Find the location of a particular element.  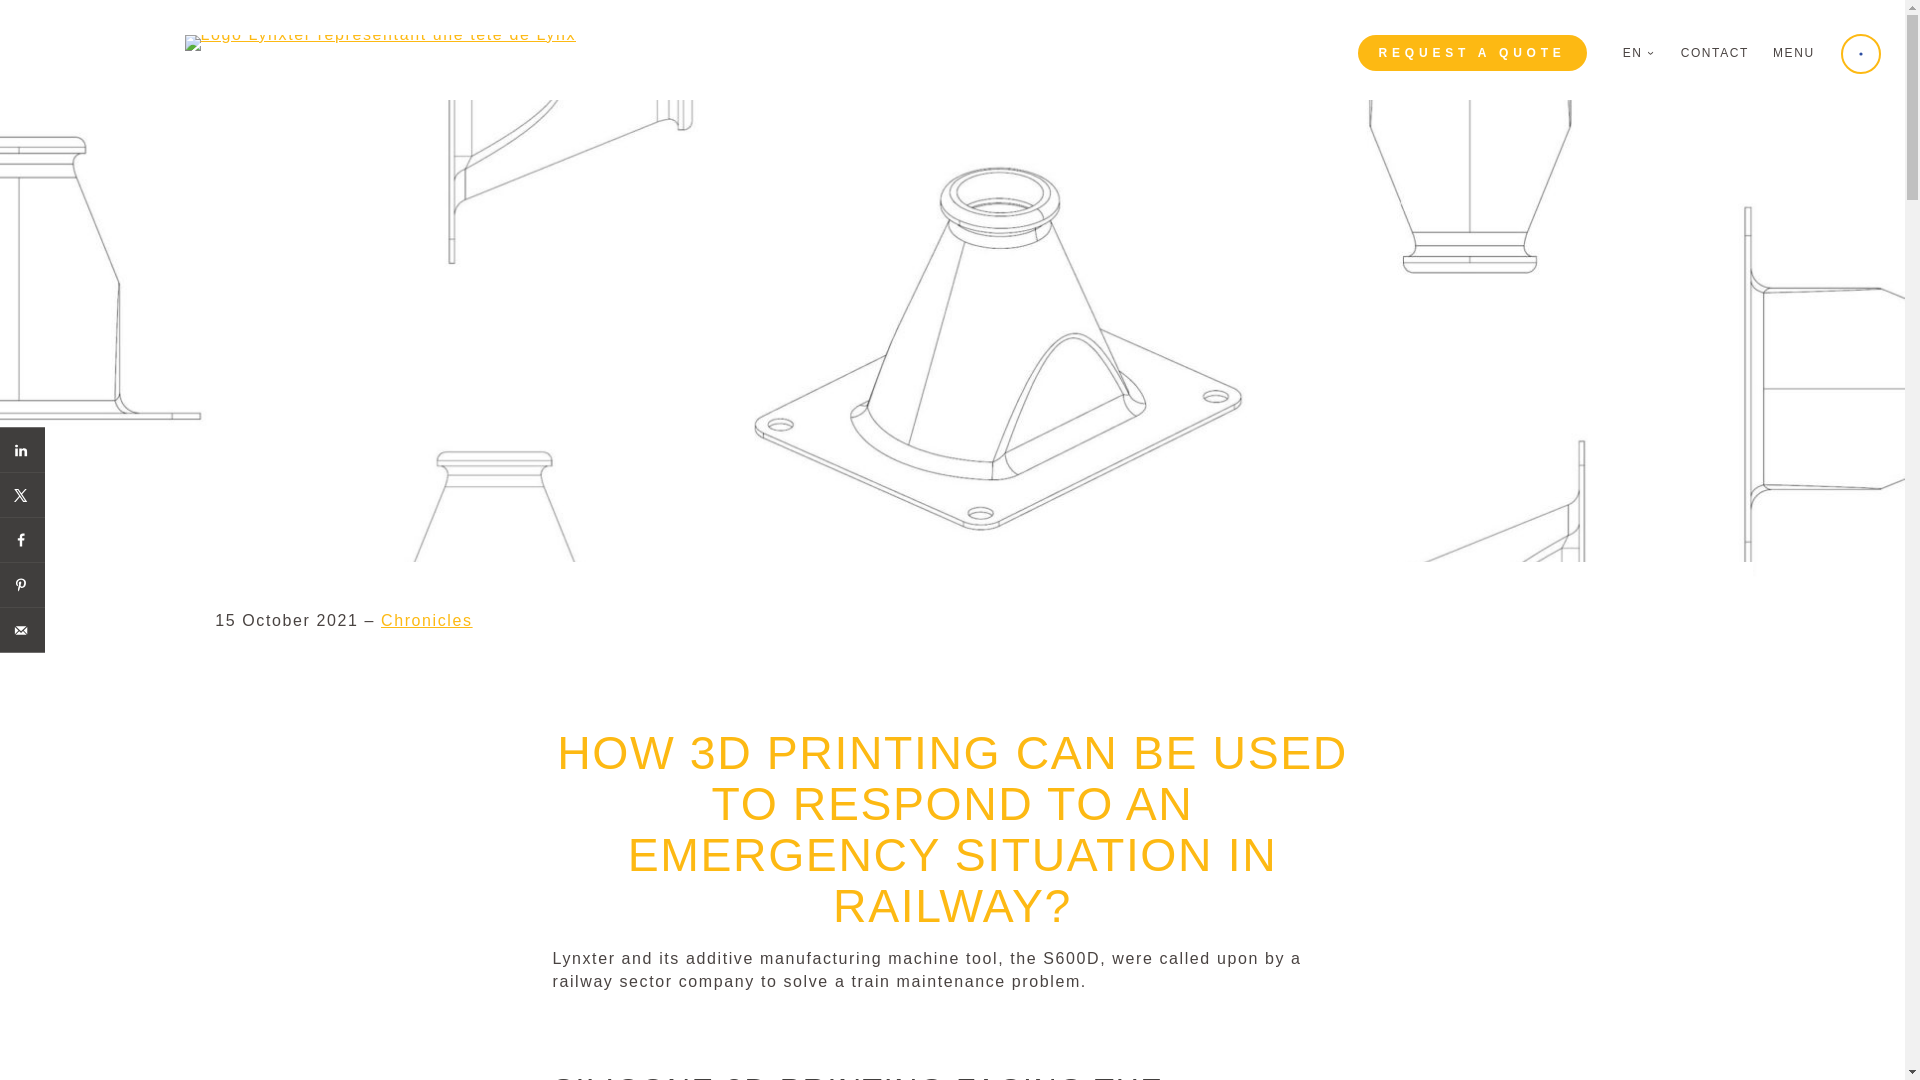

Save to Pinterest is located at coordinates (22, 584).